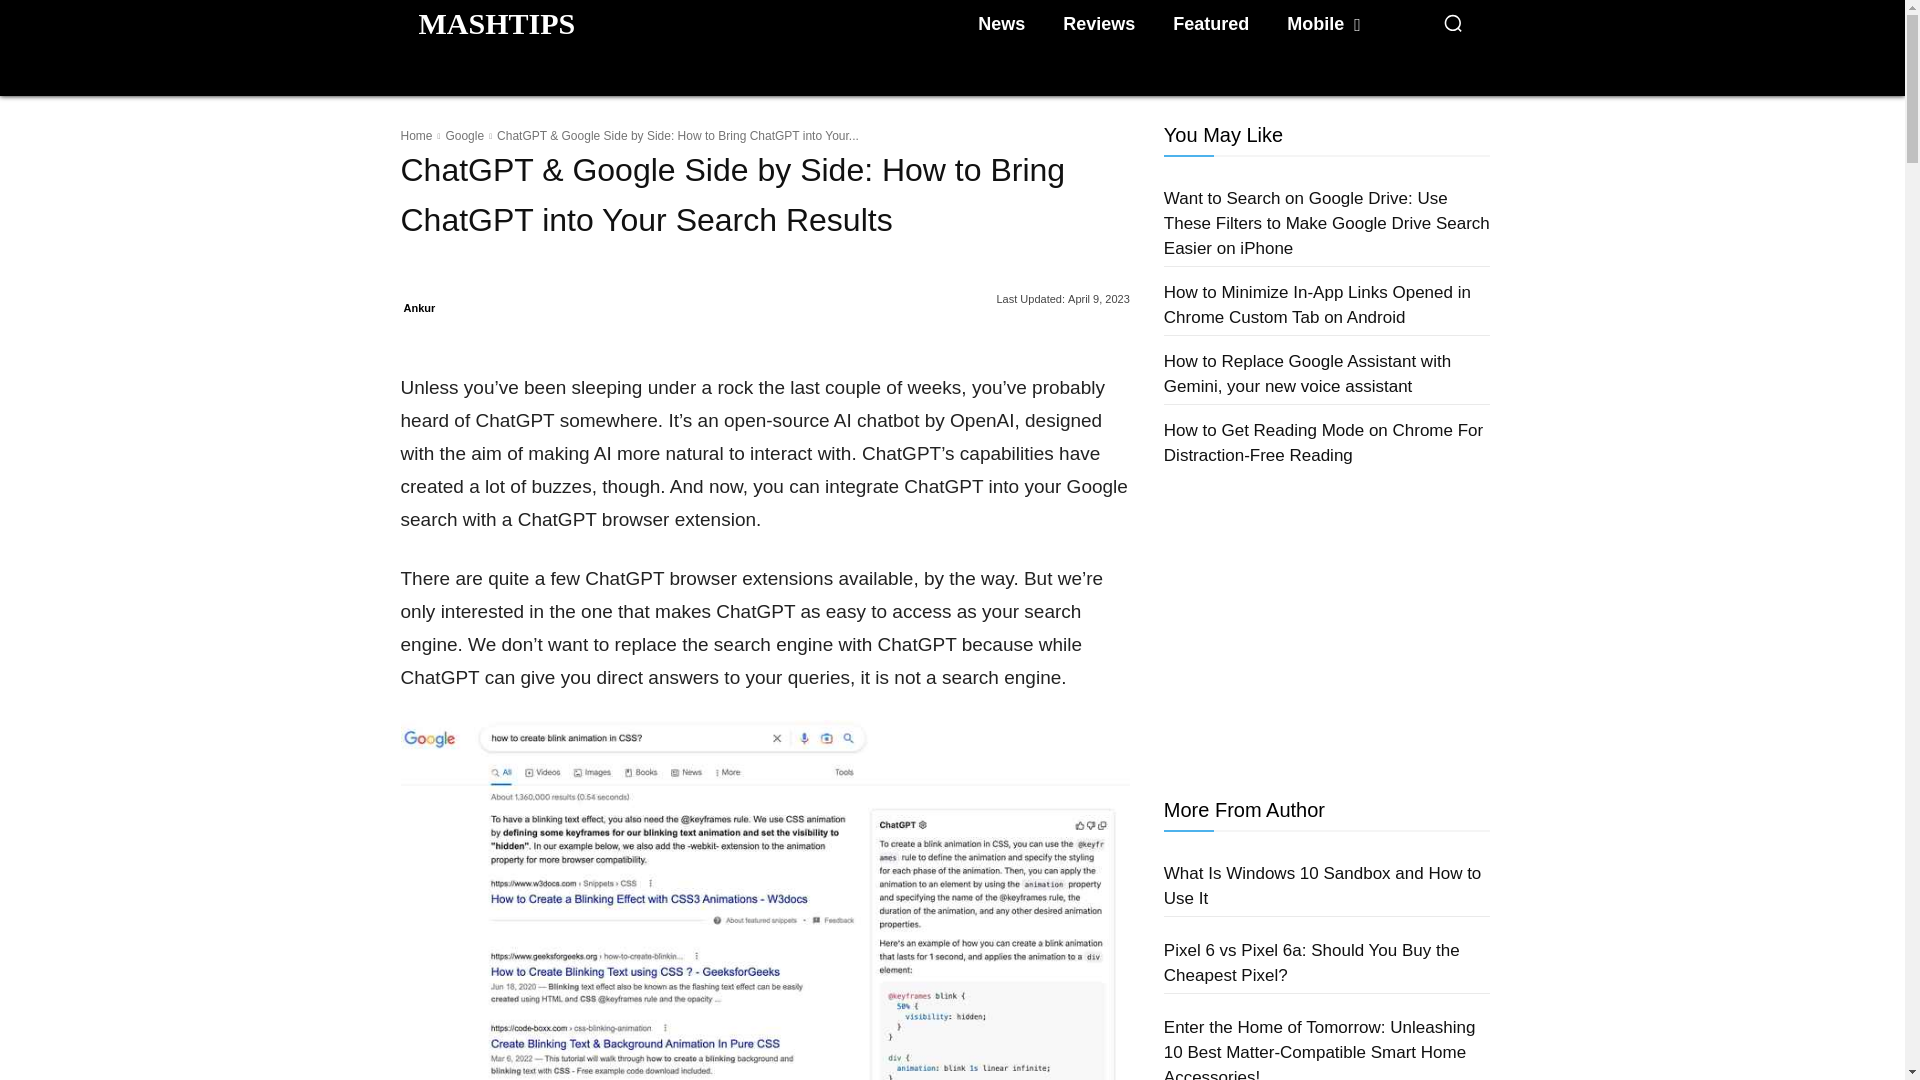  Describe the element at coordinates (464, 135) in the screenshot. I see `View all posts in Google` at that location.